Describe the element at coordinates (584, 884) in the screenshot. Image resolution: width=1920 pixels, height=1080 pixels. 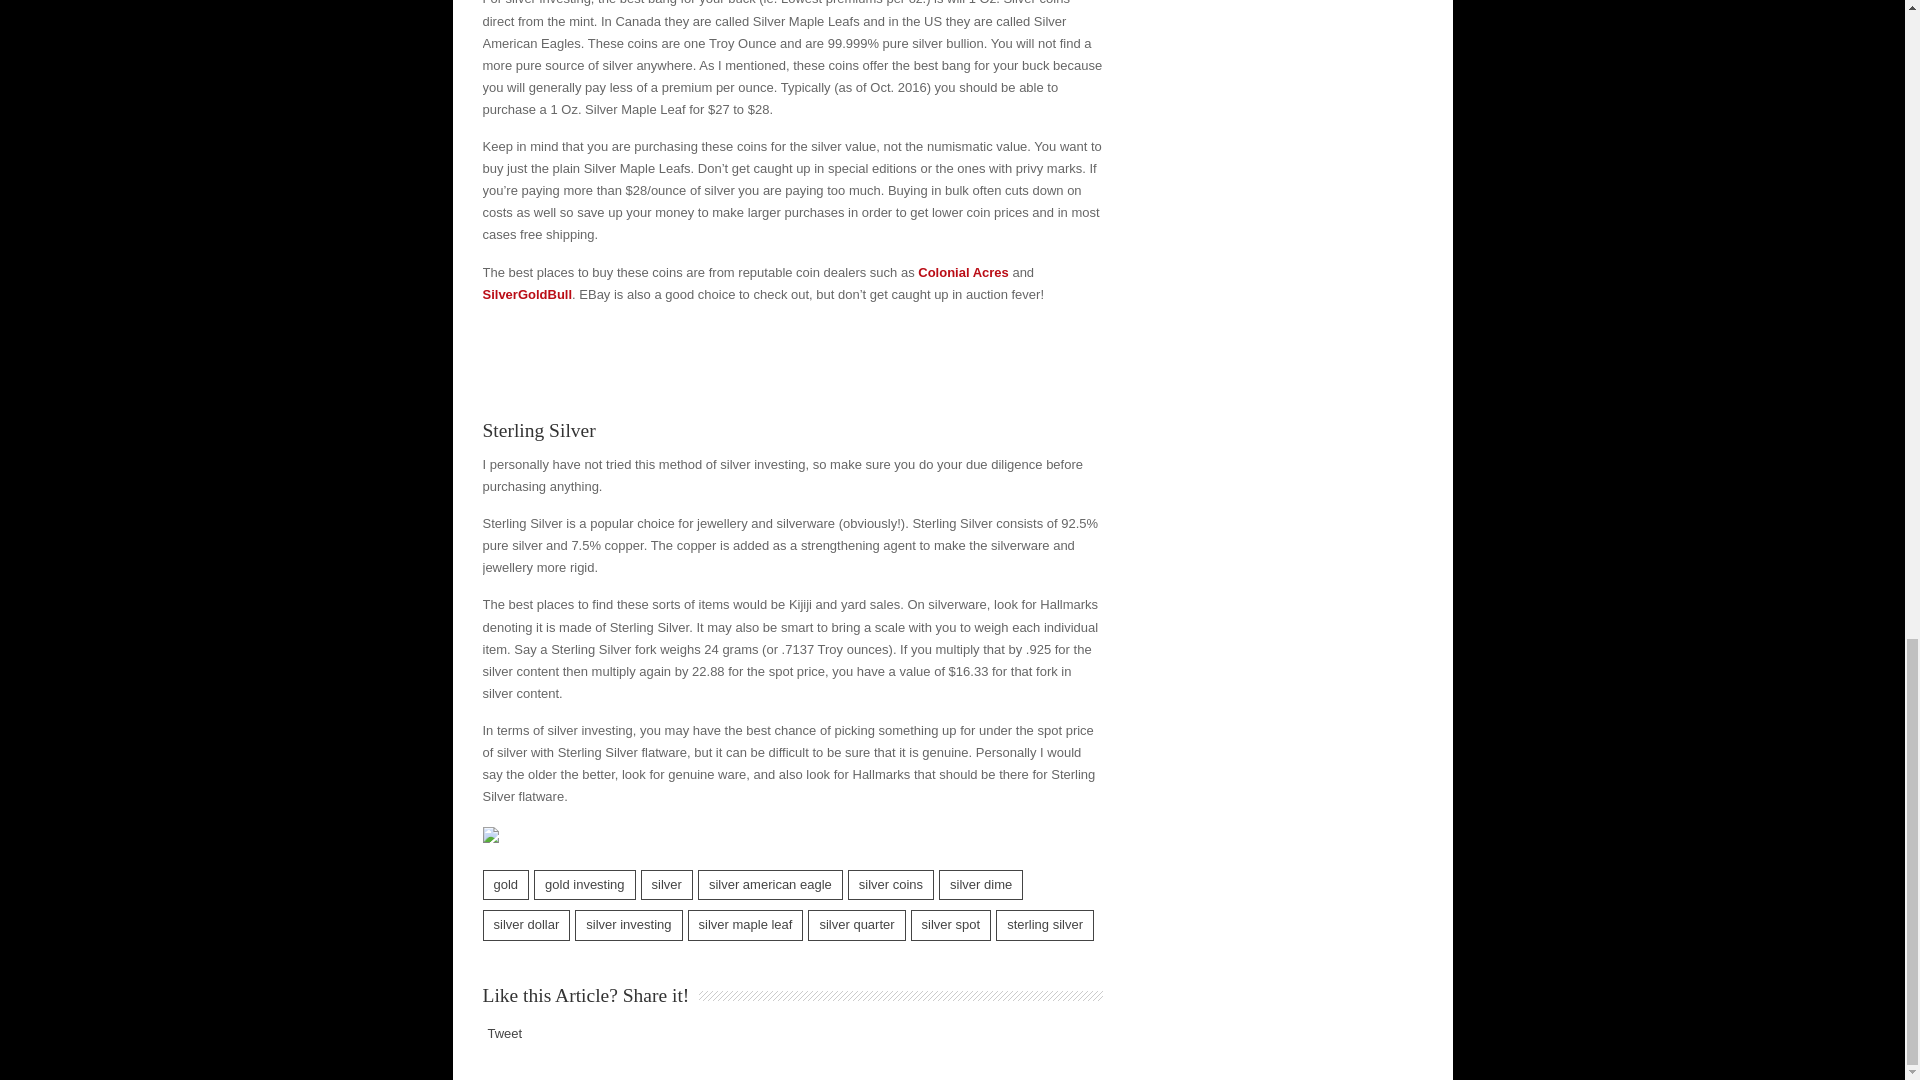
I see `gold investing` at that location.